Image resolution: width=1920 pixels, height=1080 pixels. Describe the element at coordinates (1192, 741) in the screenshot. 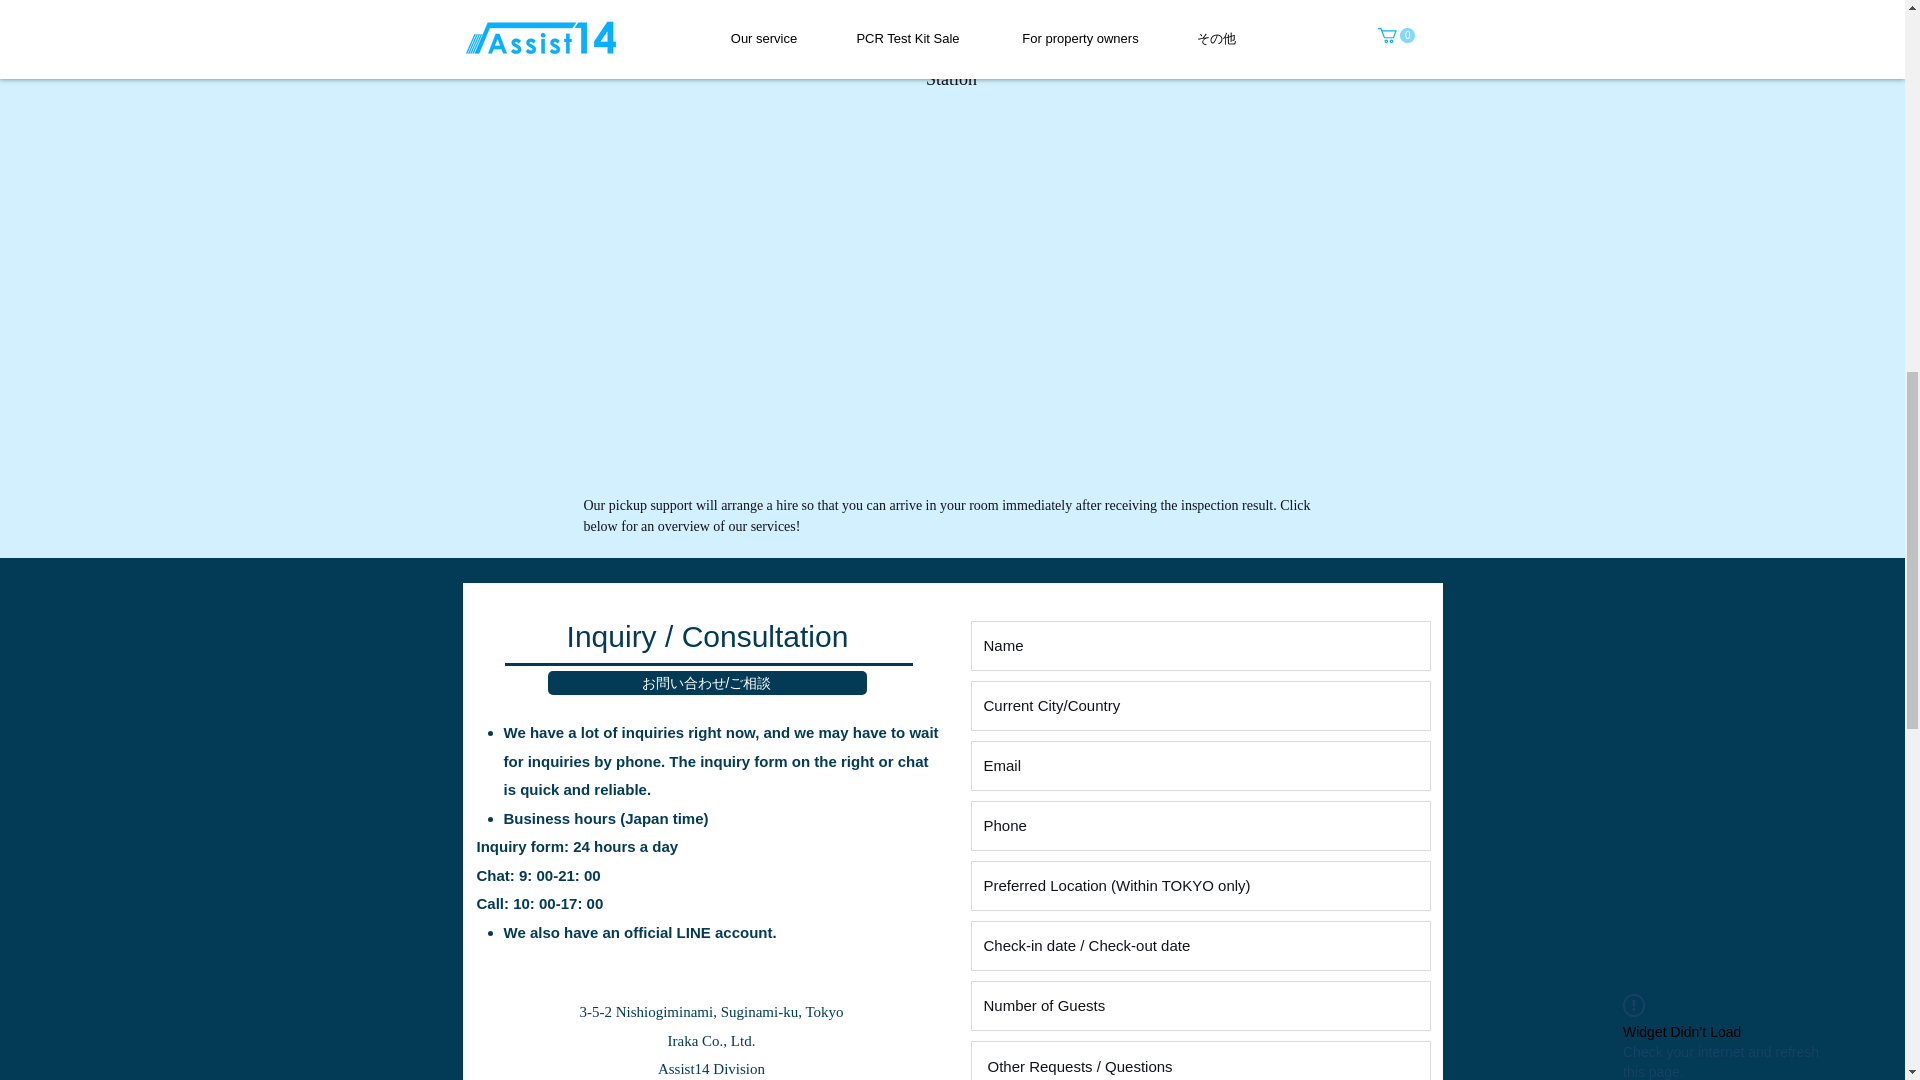

I see `Facebook Like` at that location.